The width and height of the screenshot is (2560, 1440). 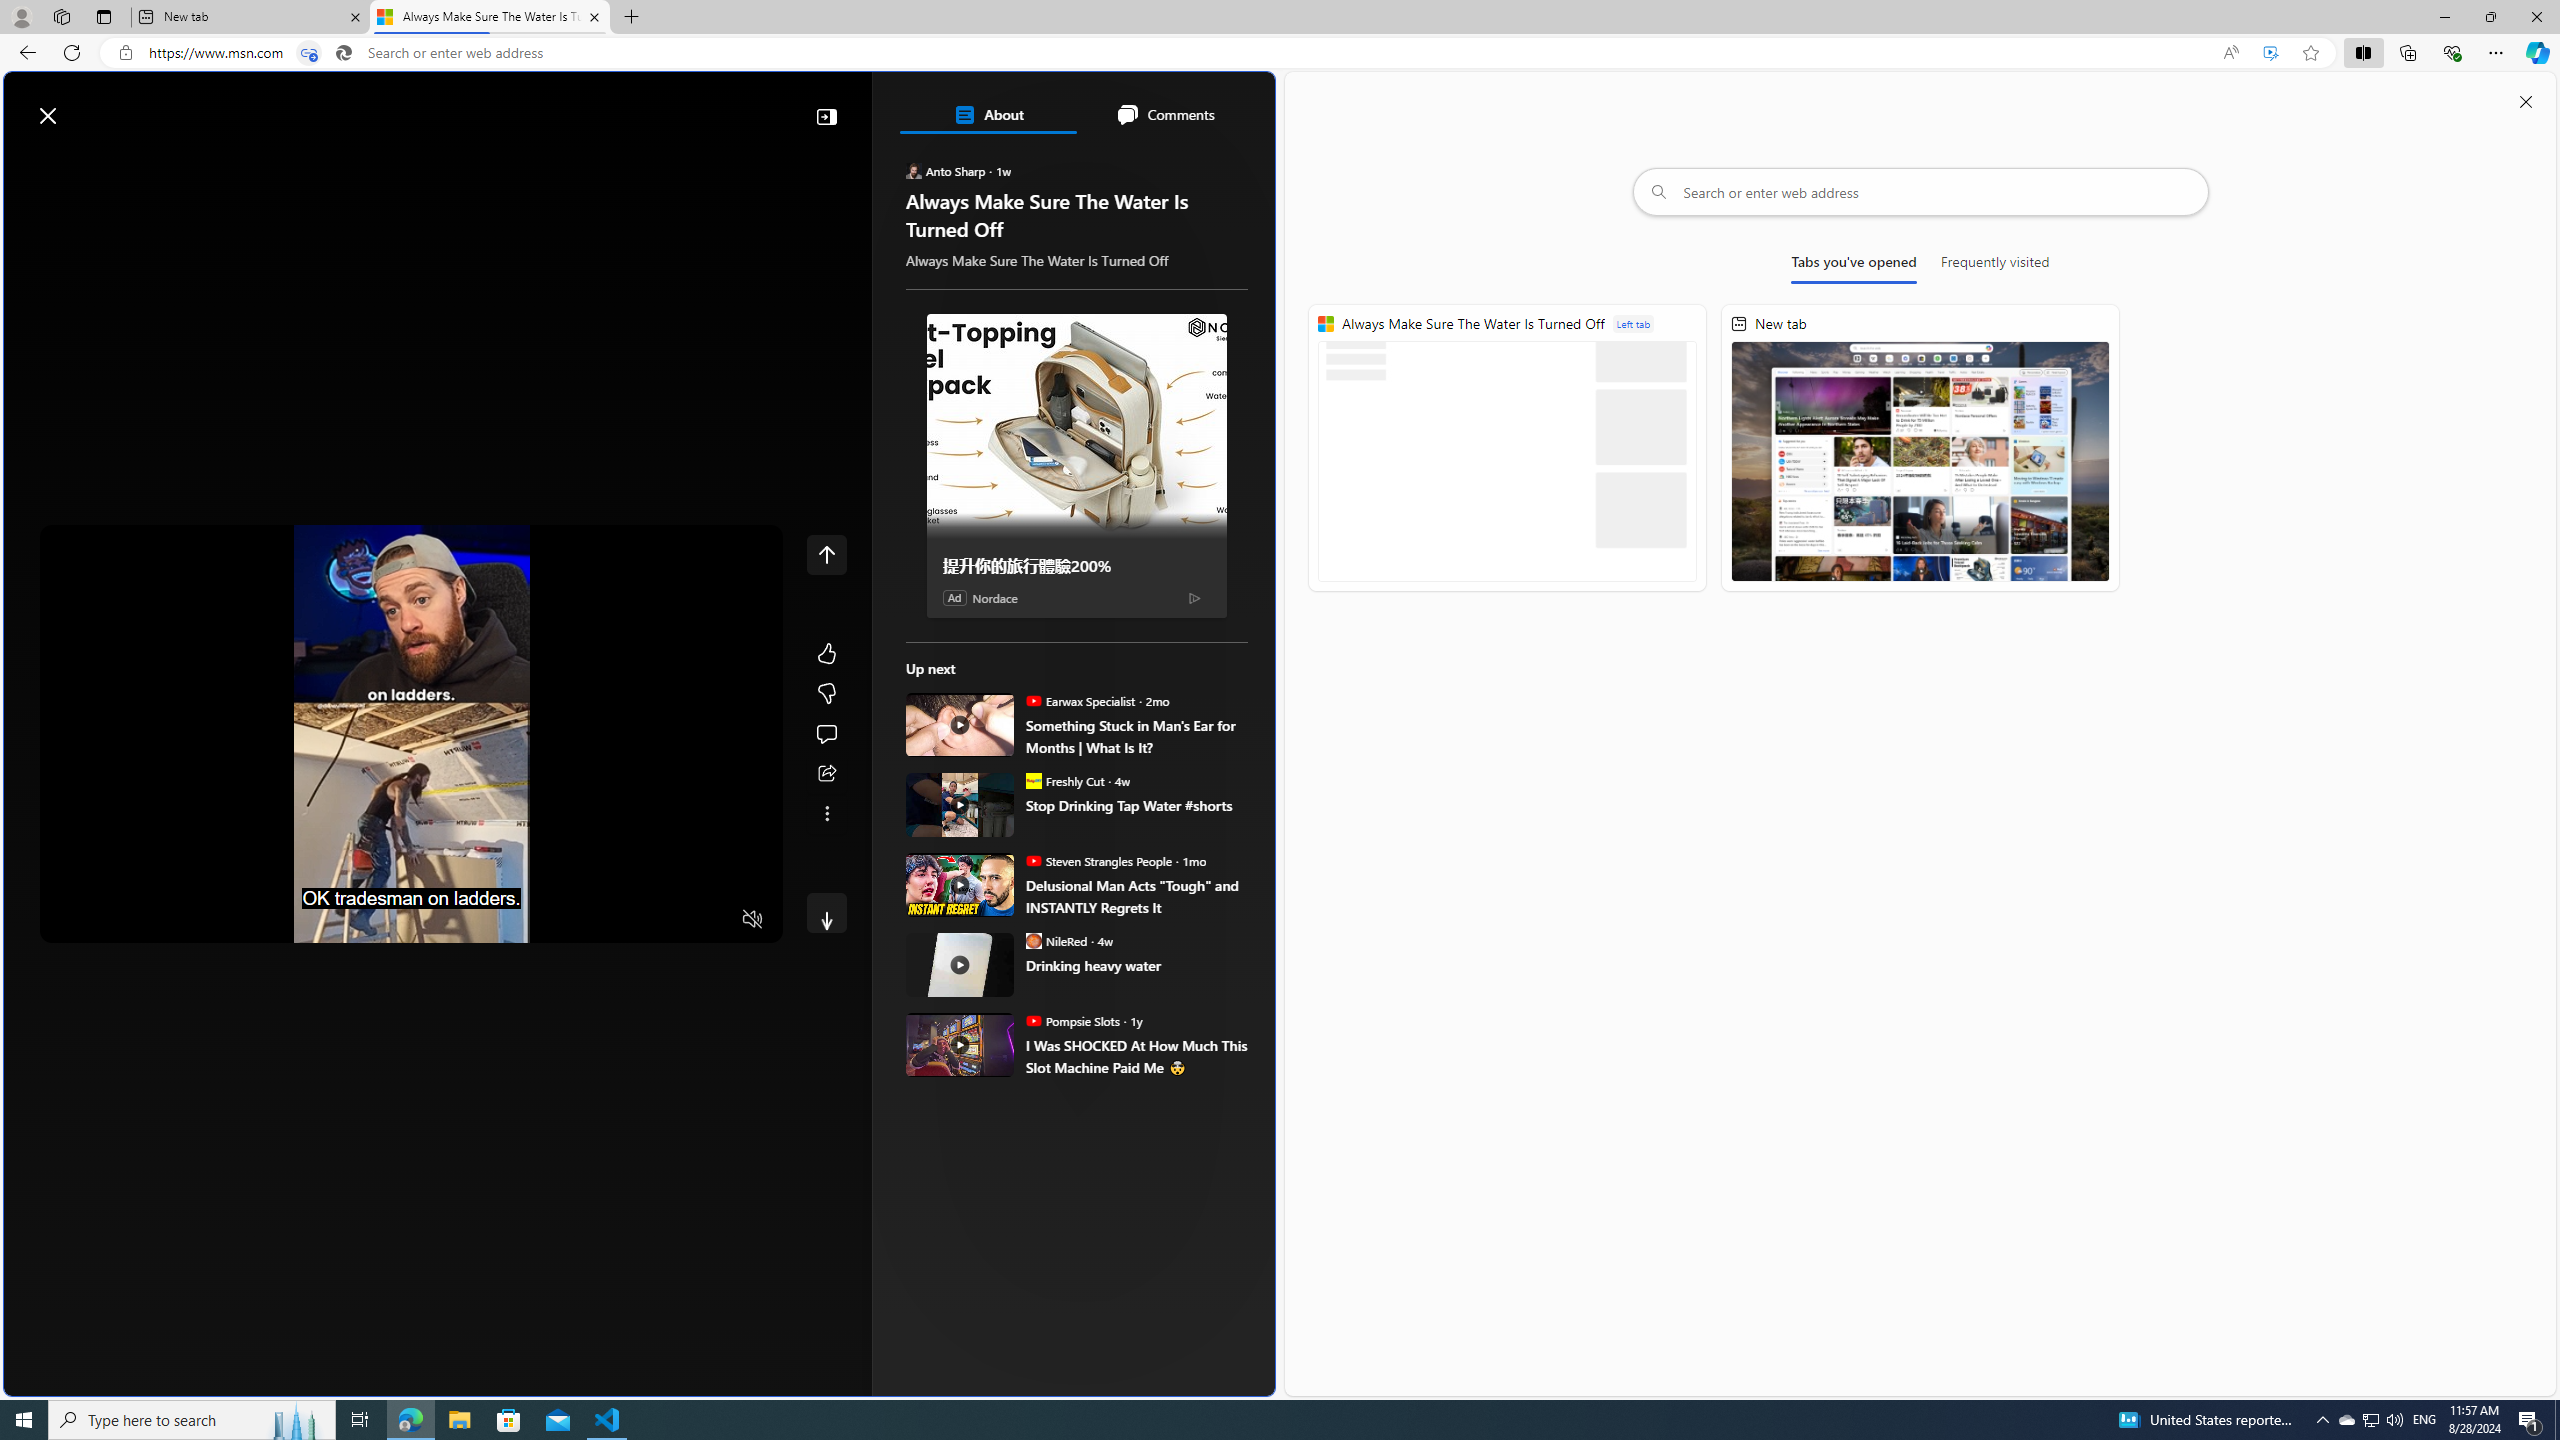 What do you see at coordinates (1098, 860) in the screenshot?
I see `Steven Strangles People Steven Strangles People` at bounding box center [1098, 860].